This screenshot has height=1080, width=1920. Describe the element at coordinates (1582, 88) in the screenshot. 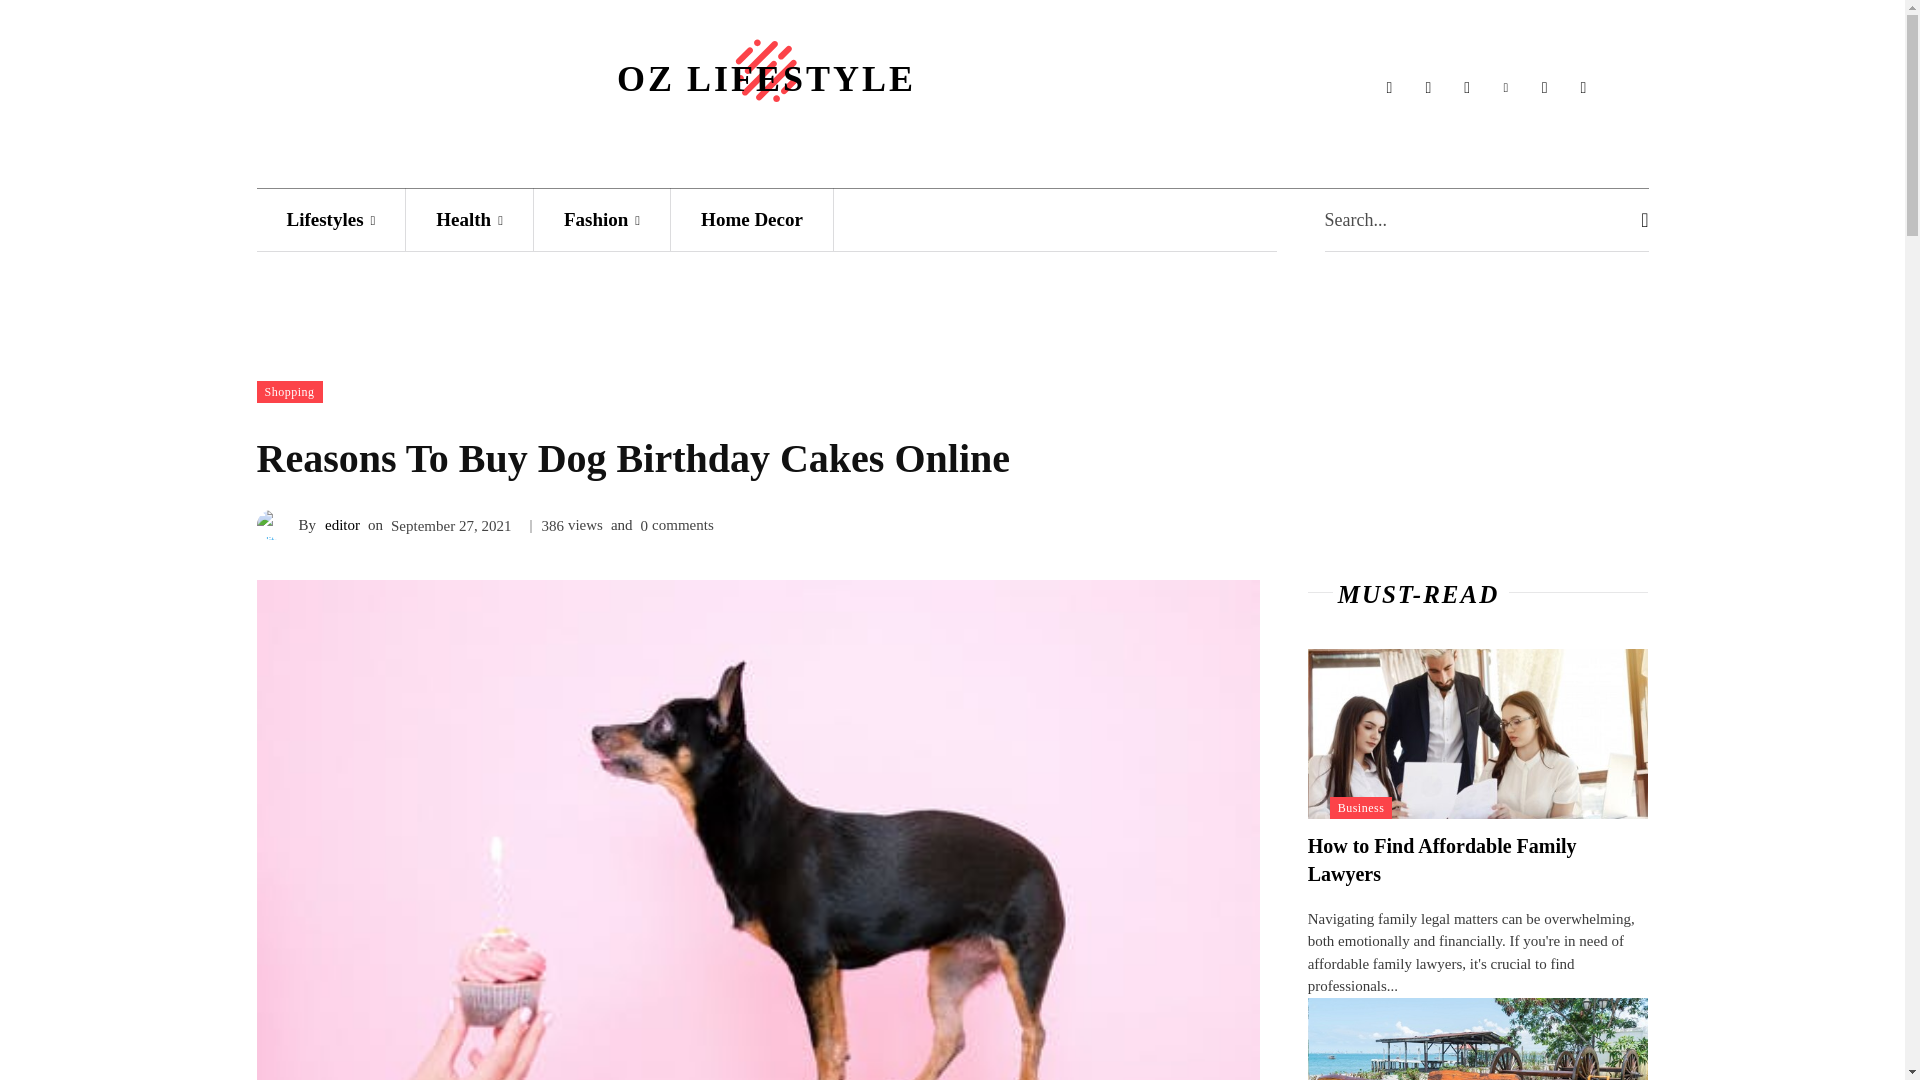

I see `Twitter` at that location.